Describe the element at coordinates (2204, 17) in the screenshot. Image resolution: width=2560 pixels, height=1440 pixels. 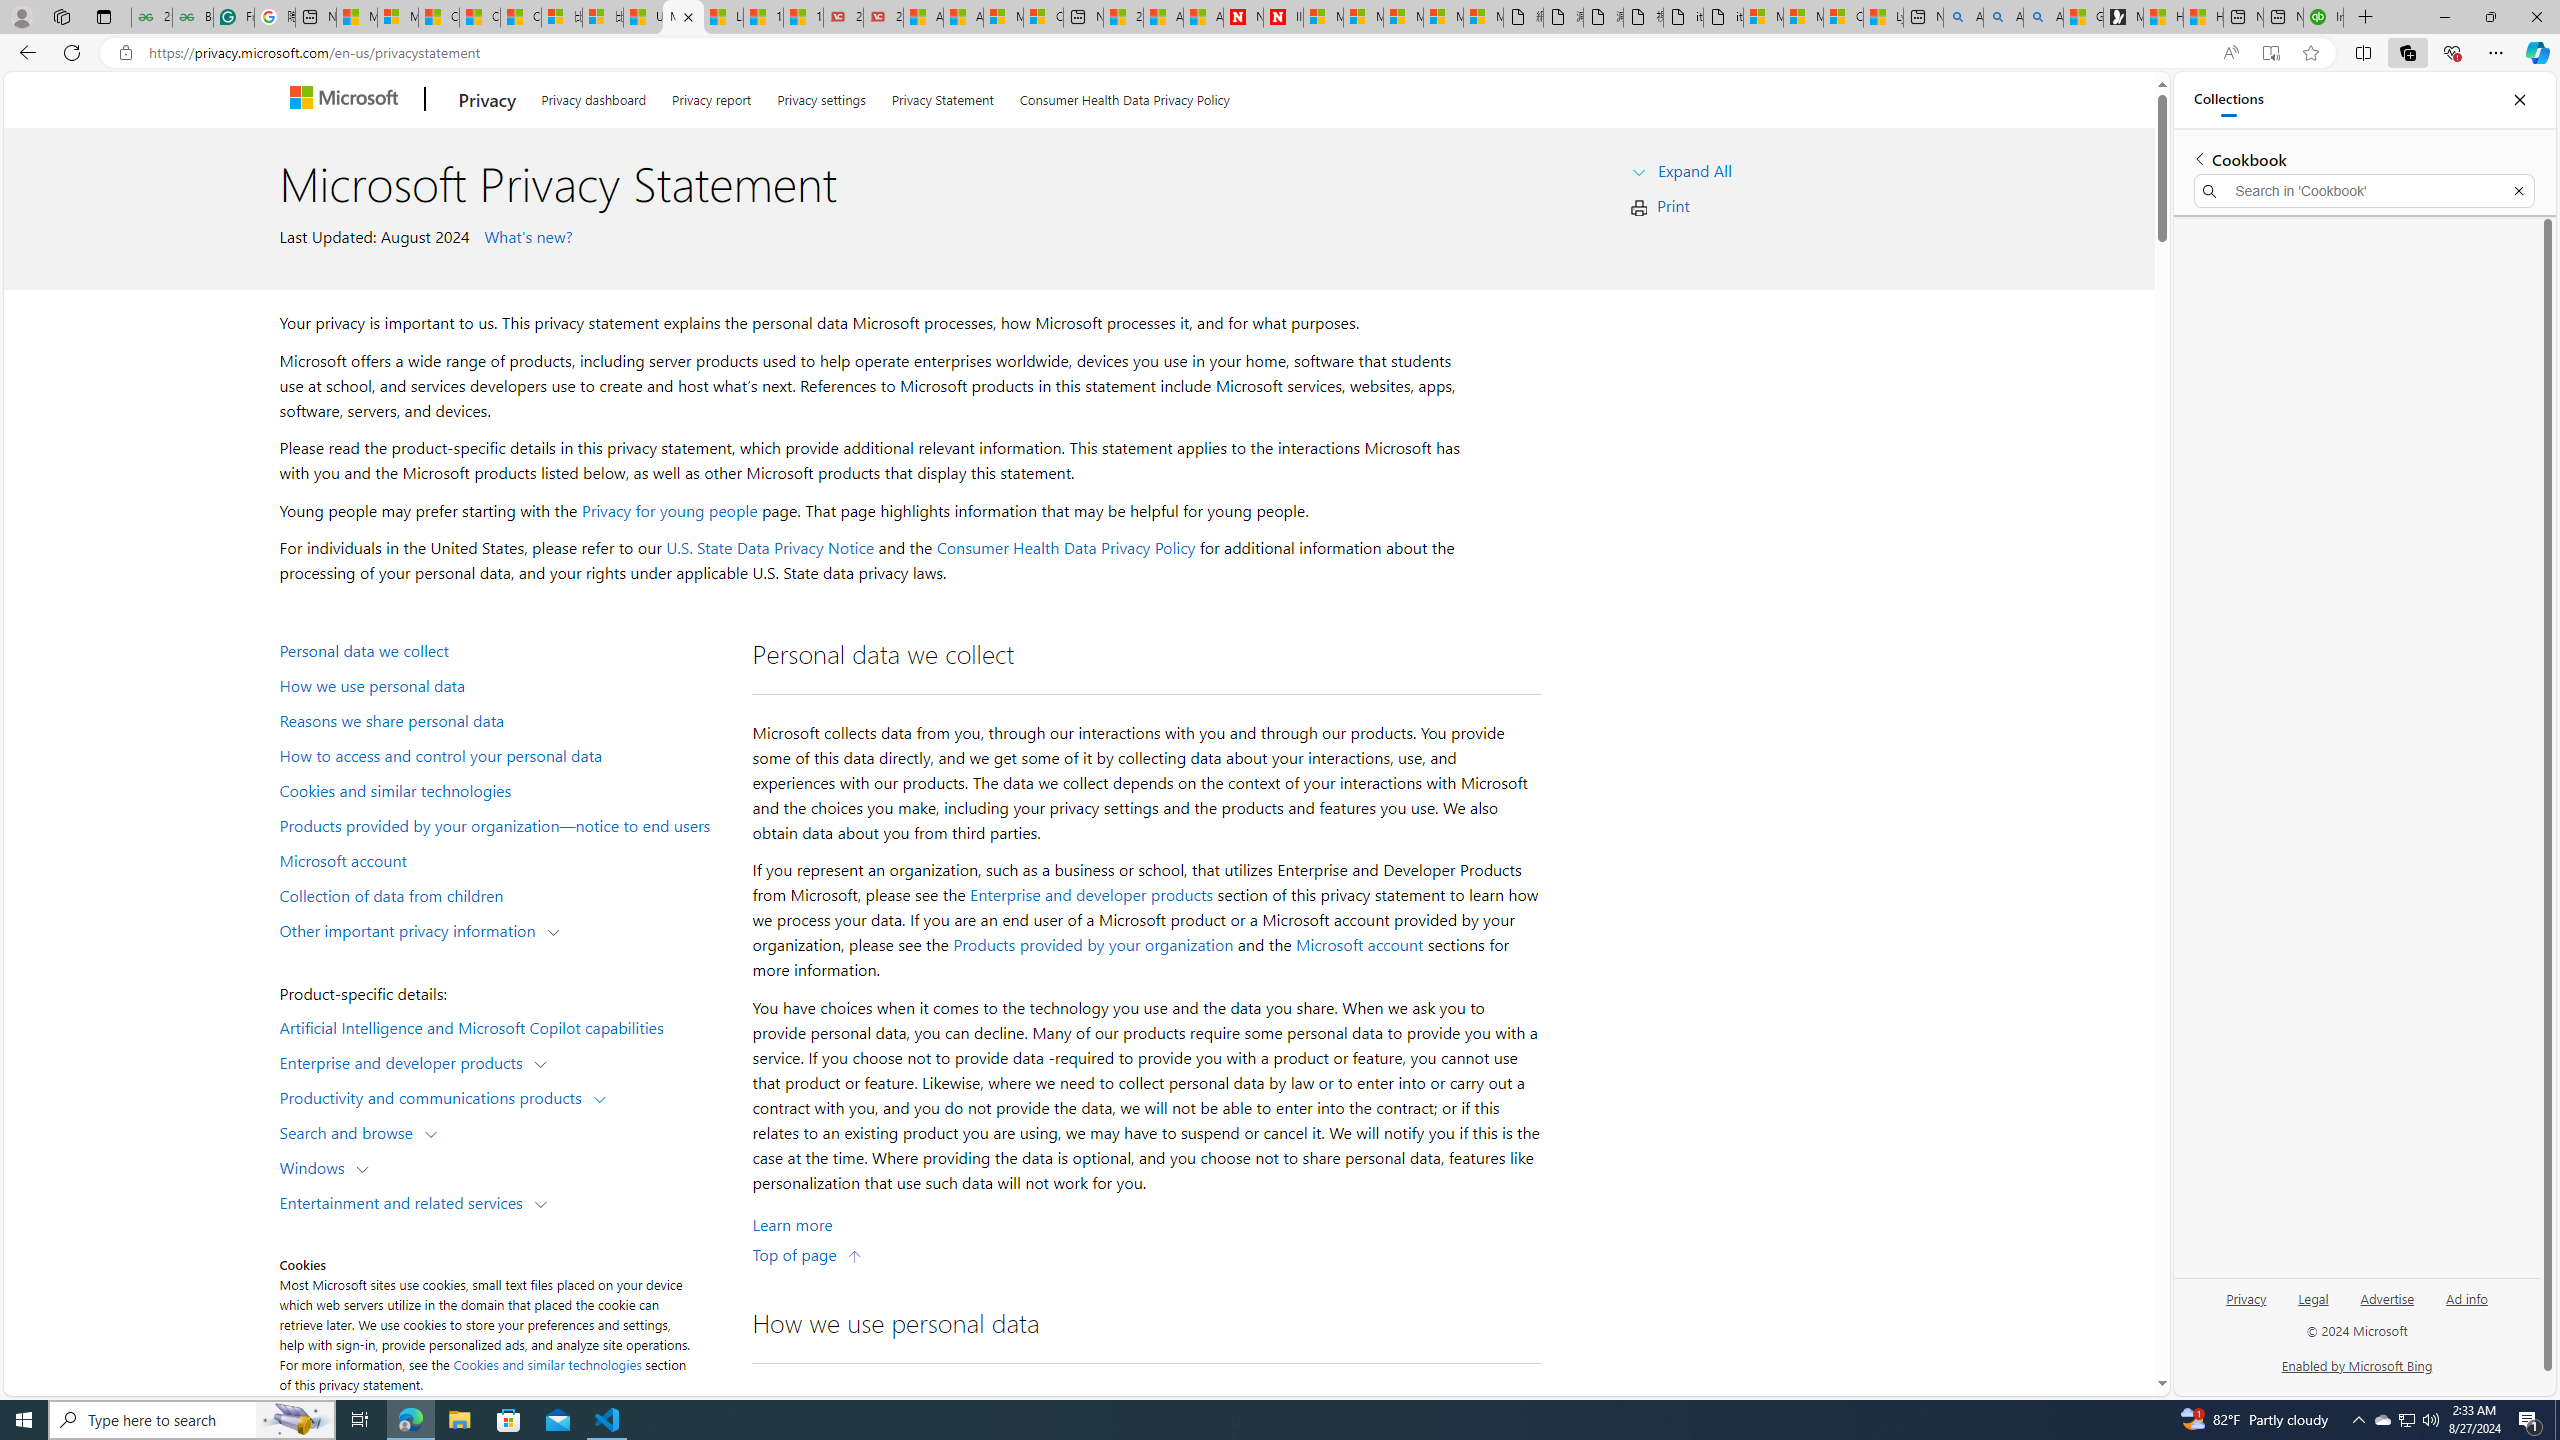
I see `How to Use a TV as a Computer Monitor` at that location.